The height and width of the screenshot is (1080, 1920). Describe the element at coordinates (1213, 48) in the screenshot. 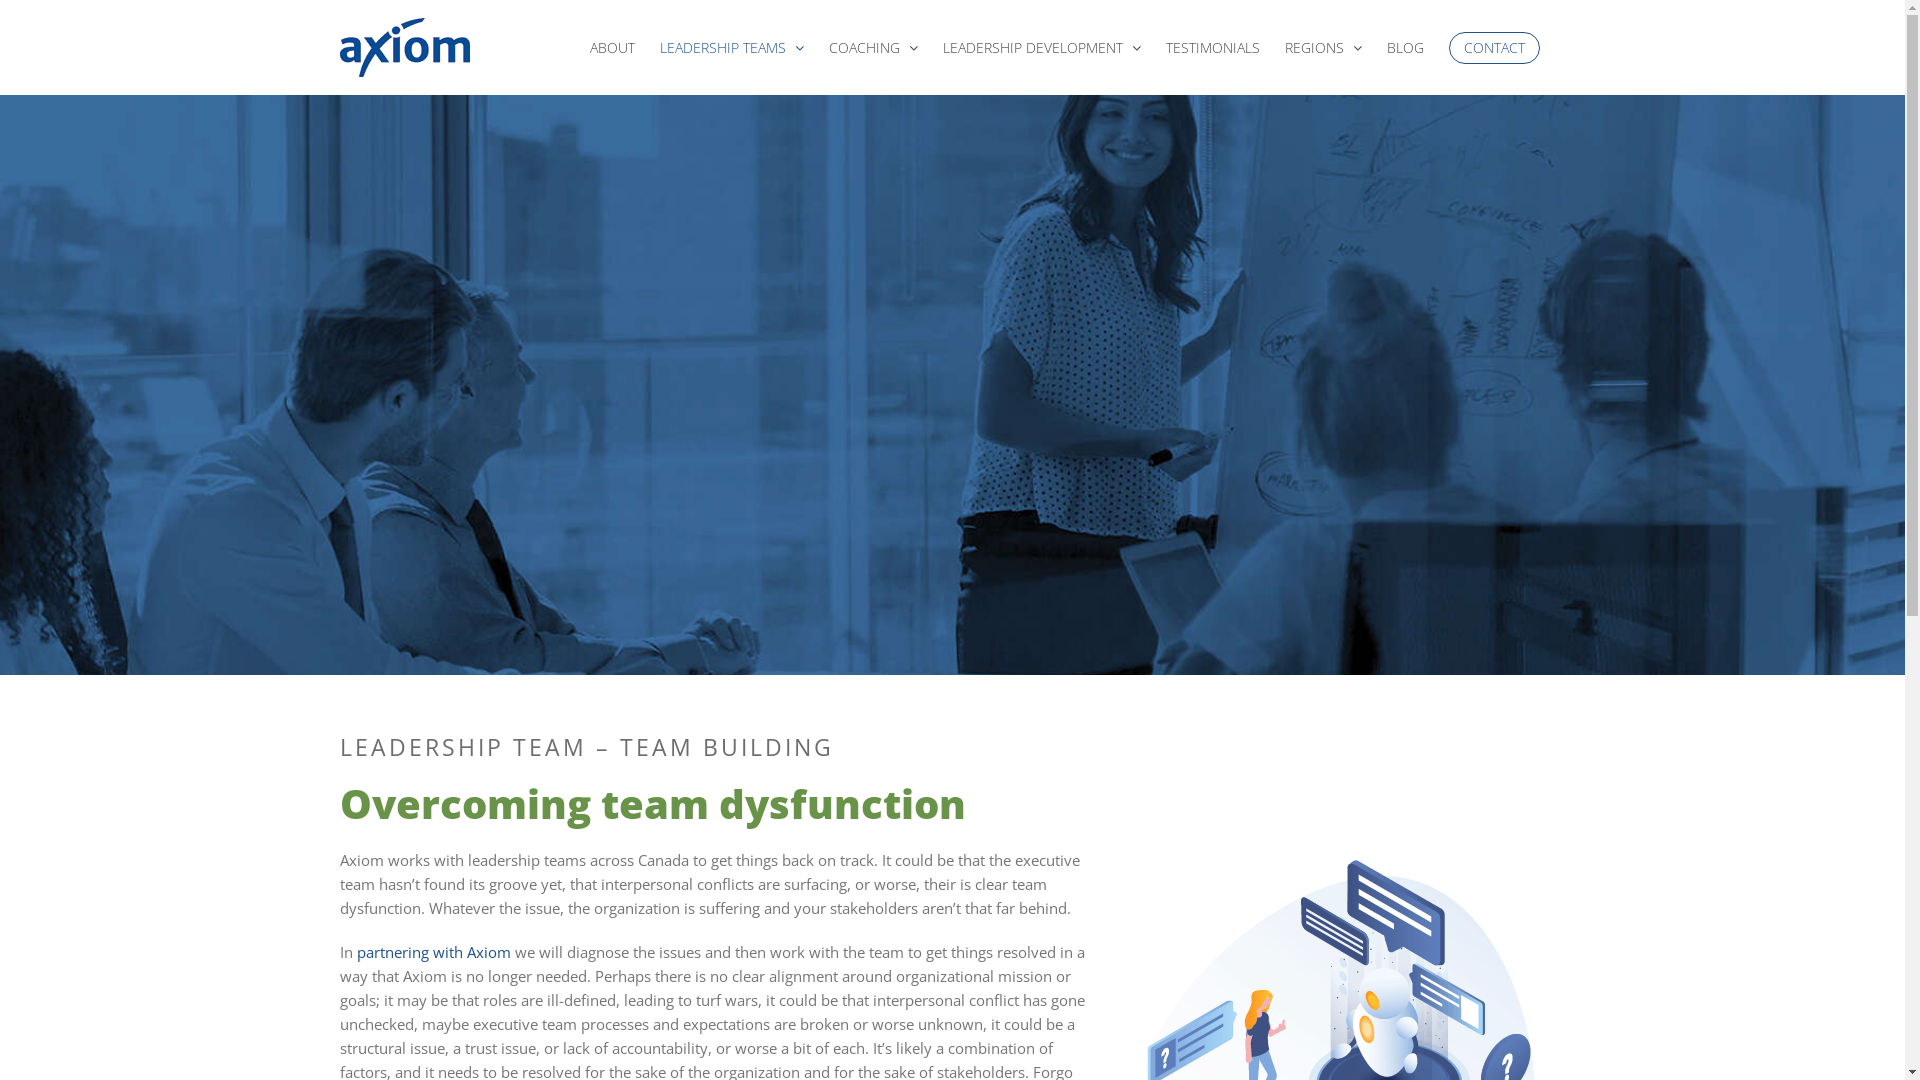

I see `TESTIMONIALS` at that location.